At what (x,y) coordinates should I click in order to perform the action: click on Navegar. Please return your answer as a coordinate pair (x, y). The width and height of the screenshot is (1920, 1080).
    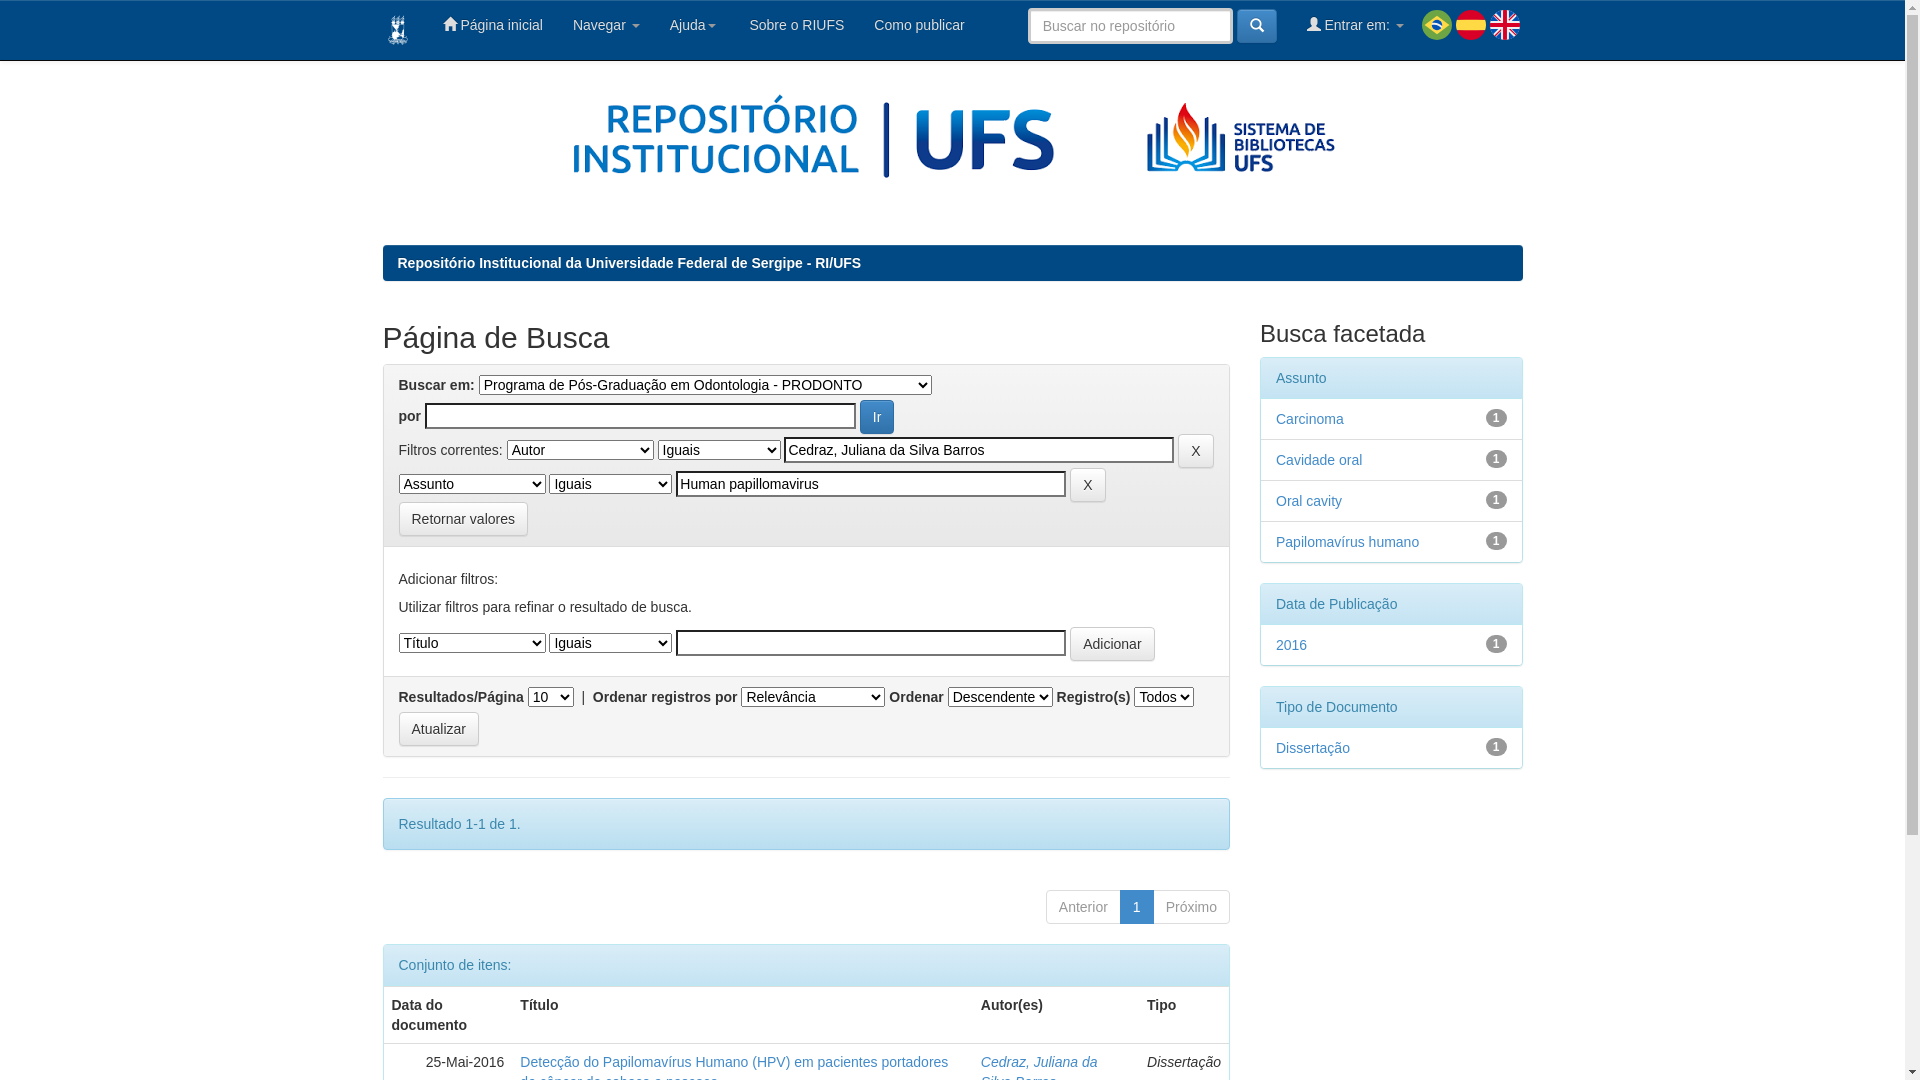
    Looking at the image, I should click on (606, 25).